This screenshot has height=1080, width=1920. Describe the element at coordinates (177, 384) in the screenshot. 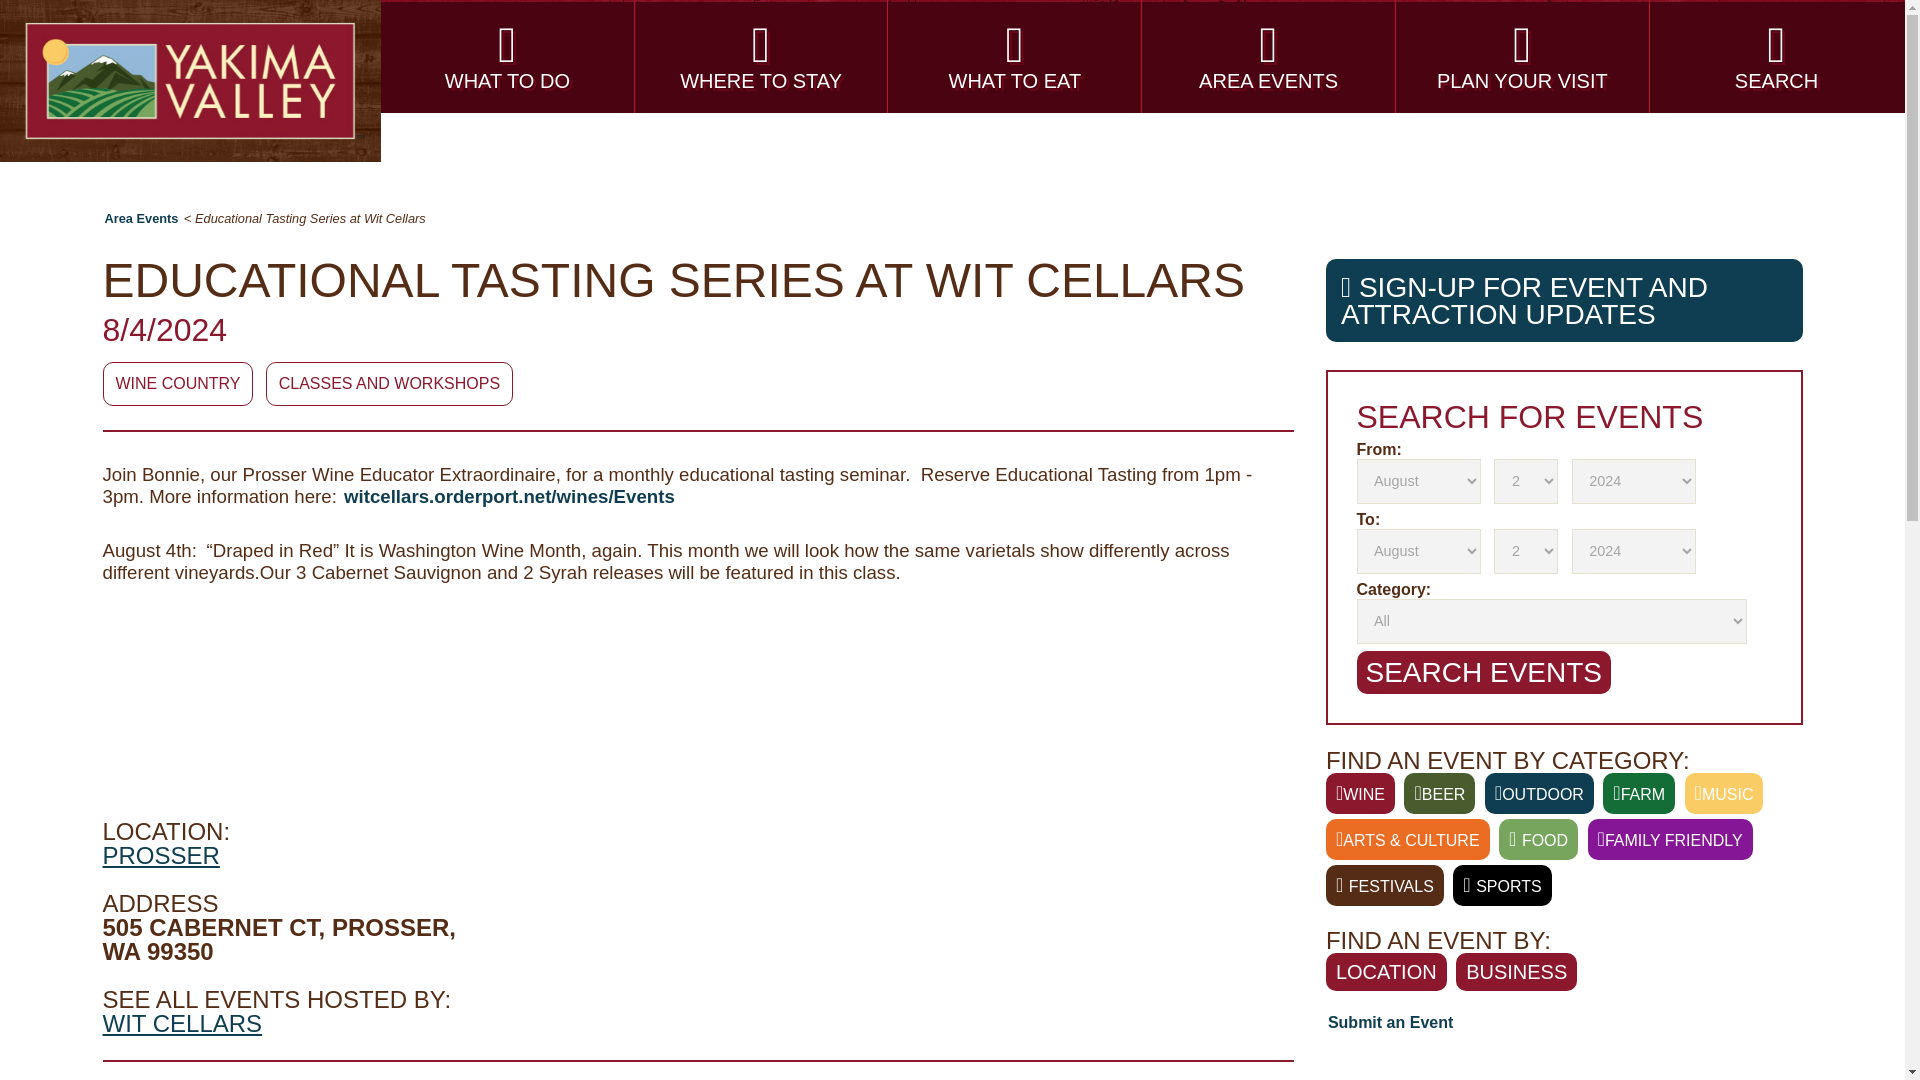

I see `WINE COUNTRY` at that location.